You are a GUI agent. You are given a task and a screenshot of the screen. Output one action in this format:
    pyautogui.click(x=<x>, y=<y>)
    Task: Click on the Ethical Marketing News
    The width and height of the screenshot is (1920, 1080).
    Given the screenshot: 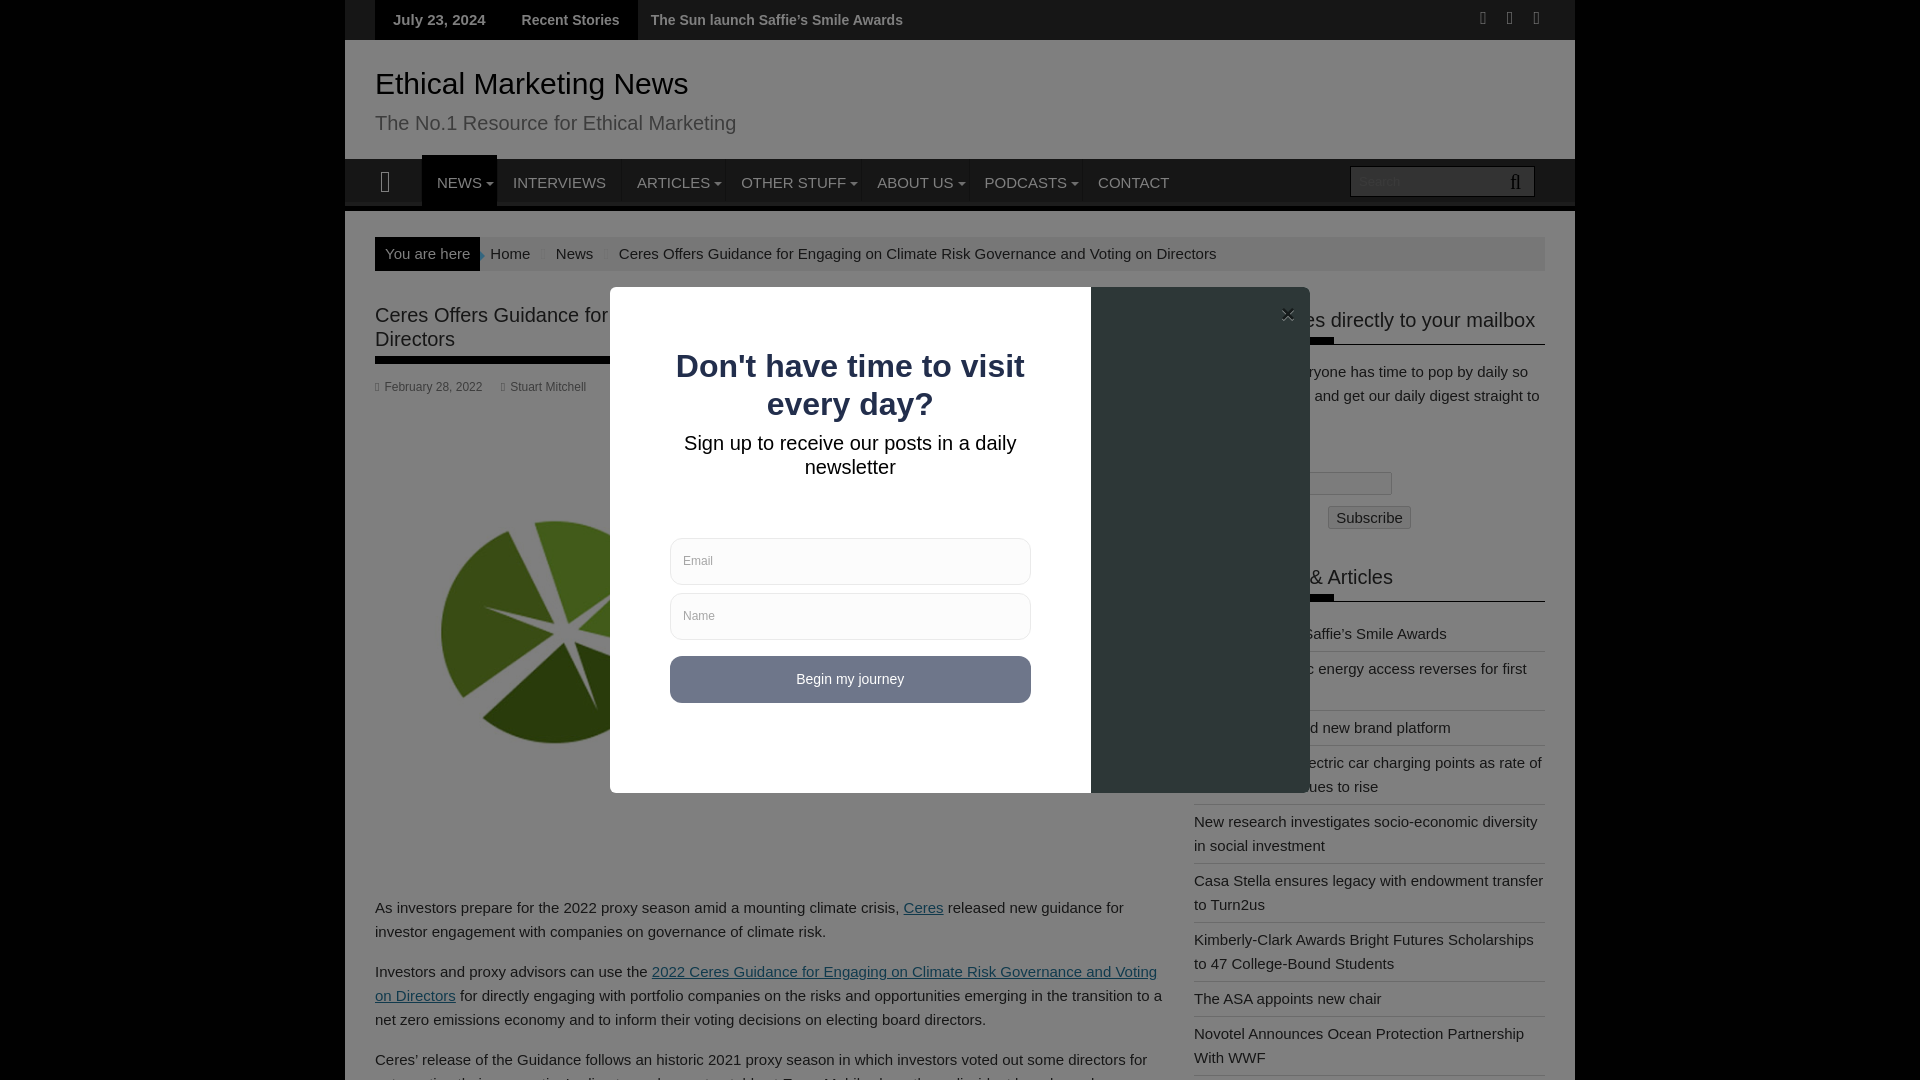 What is the action you would take?
    pyautogui.click(x=394, y=180)
    